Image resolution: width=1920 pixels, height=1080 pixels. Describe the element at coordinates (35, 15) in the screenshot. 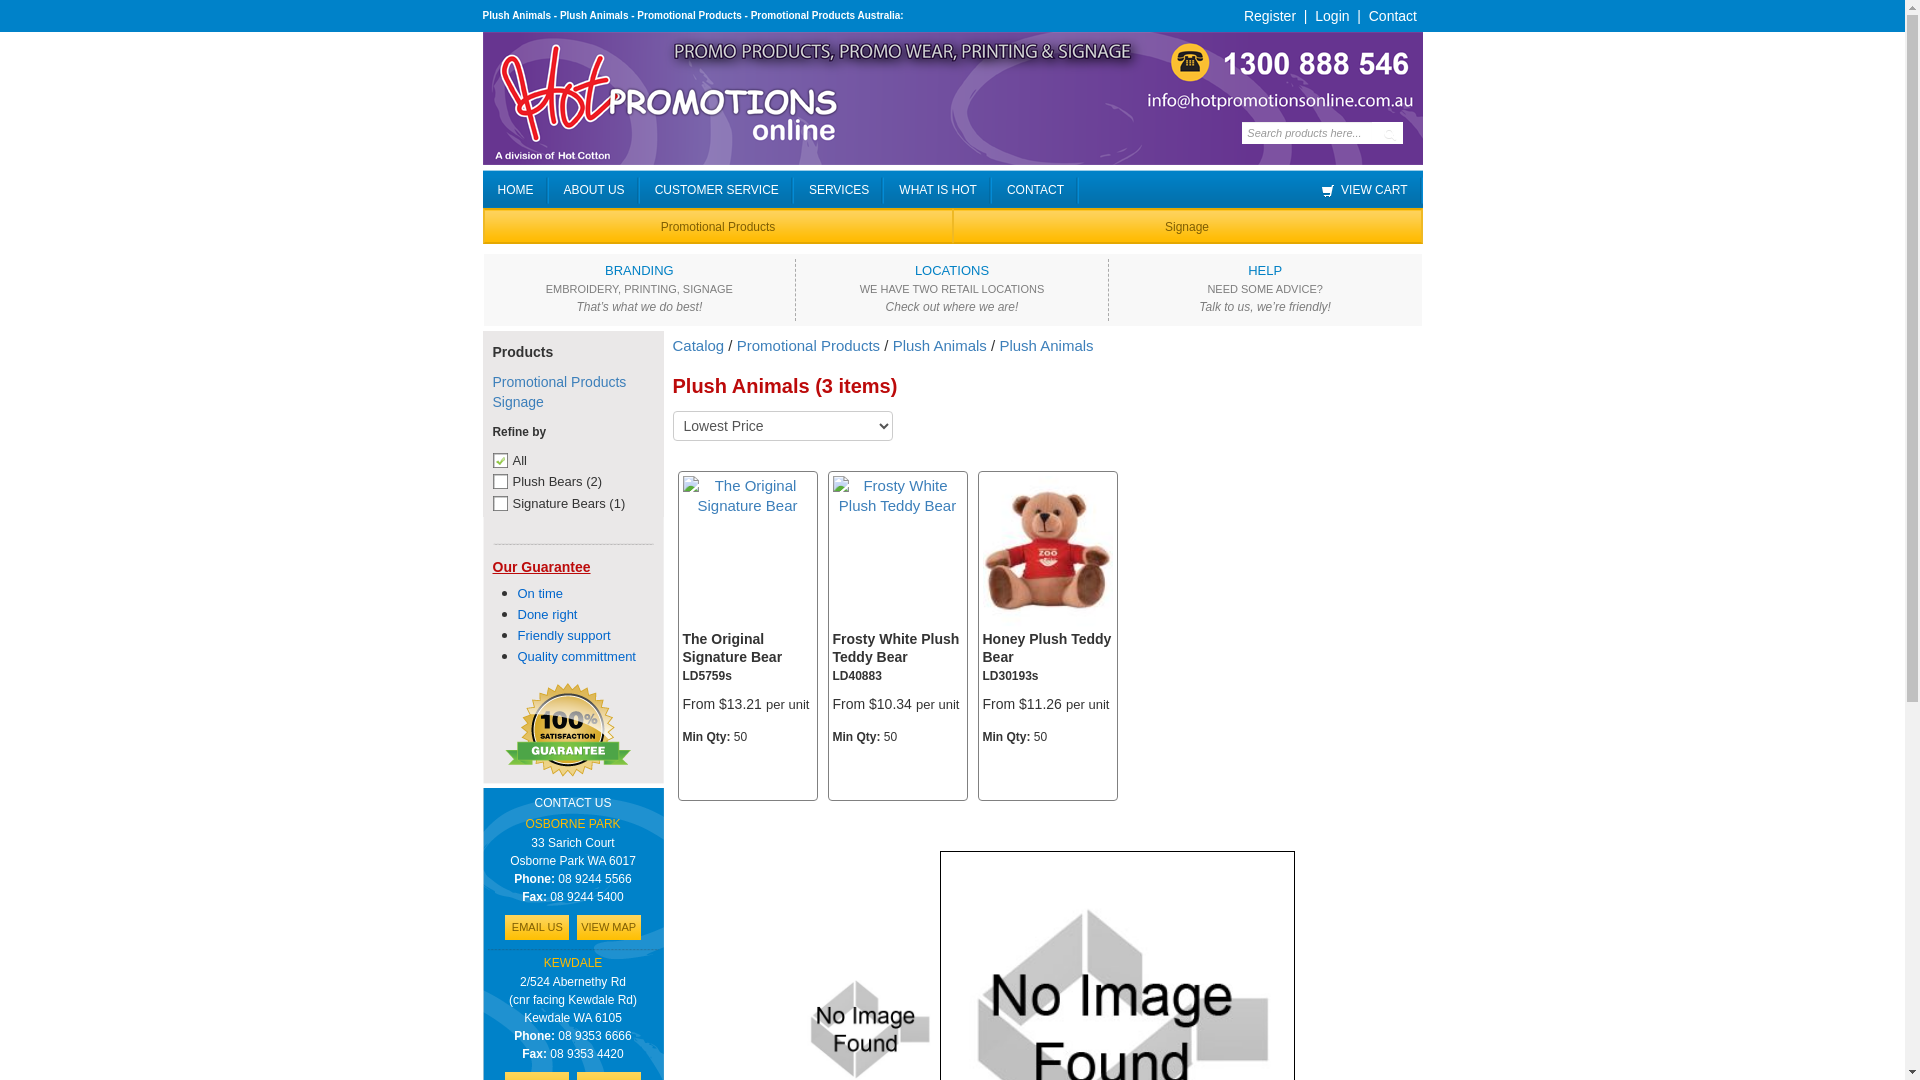

I see `Search` at that location.